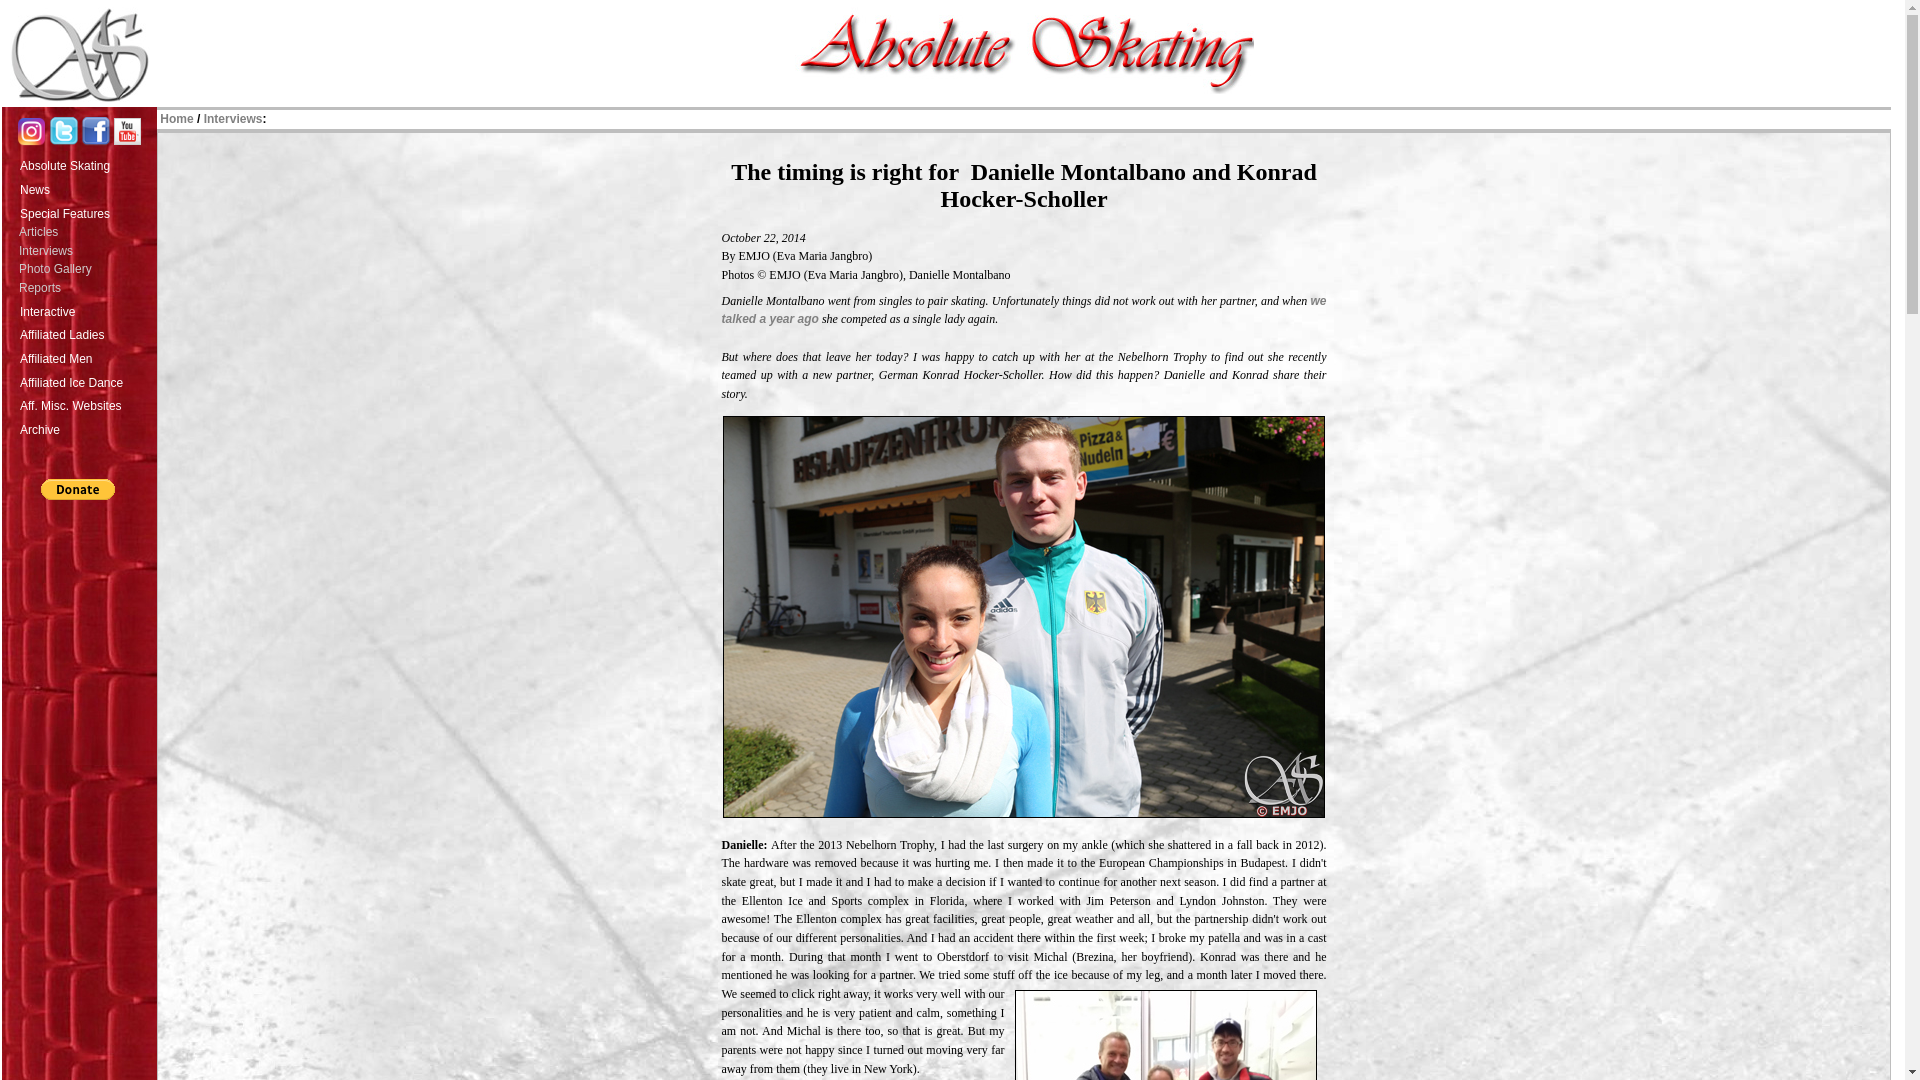 Image resolution: width=1920 pixels, height=1080 pixels. I want to click on Affiliated Ladies, so click(86, 332).